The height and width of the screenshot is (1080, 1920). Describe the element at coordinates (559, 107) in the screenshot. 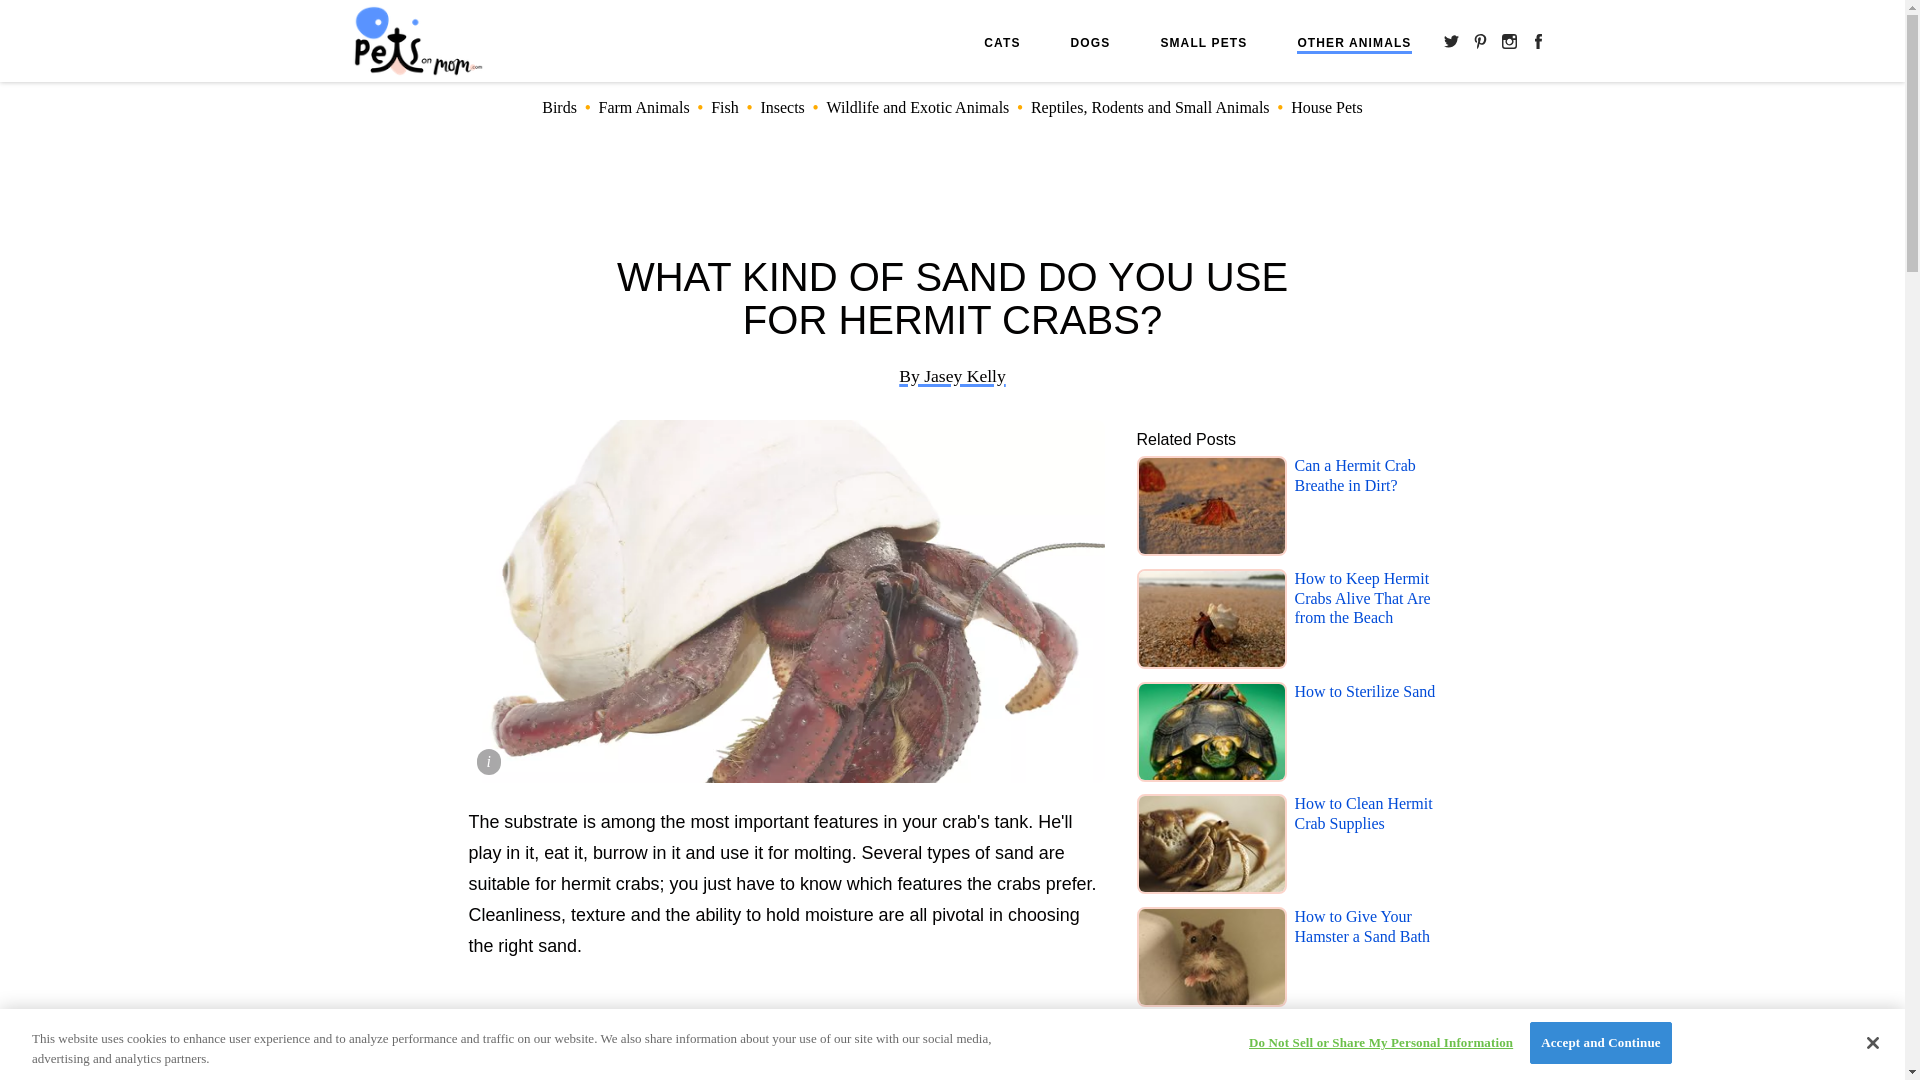

I see `Birds` at that location.